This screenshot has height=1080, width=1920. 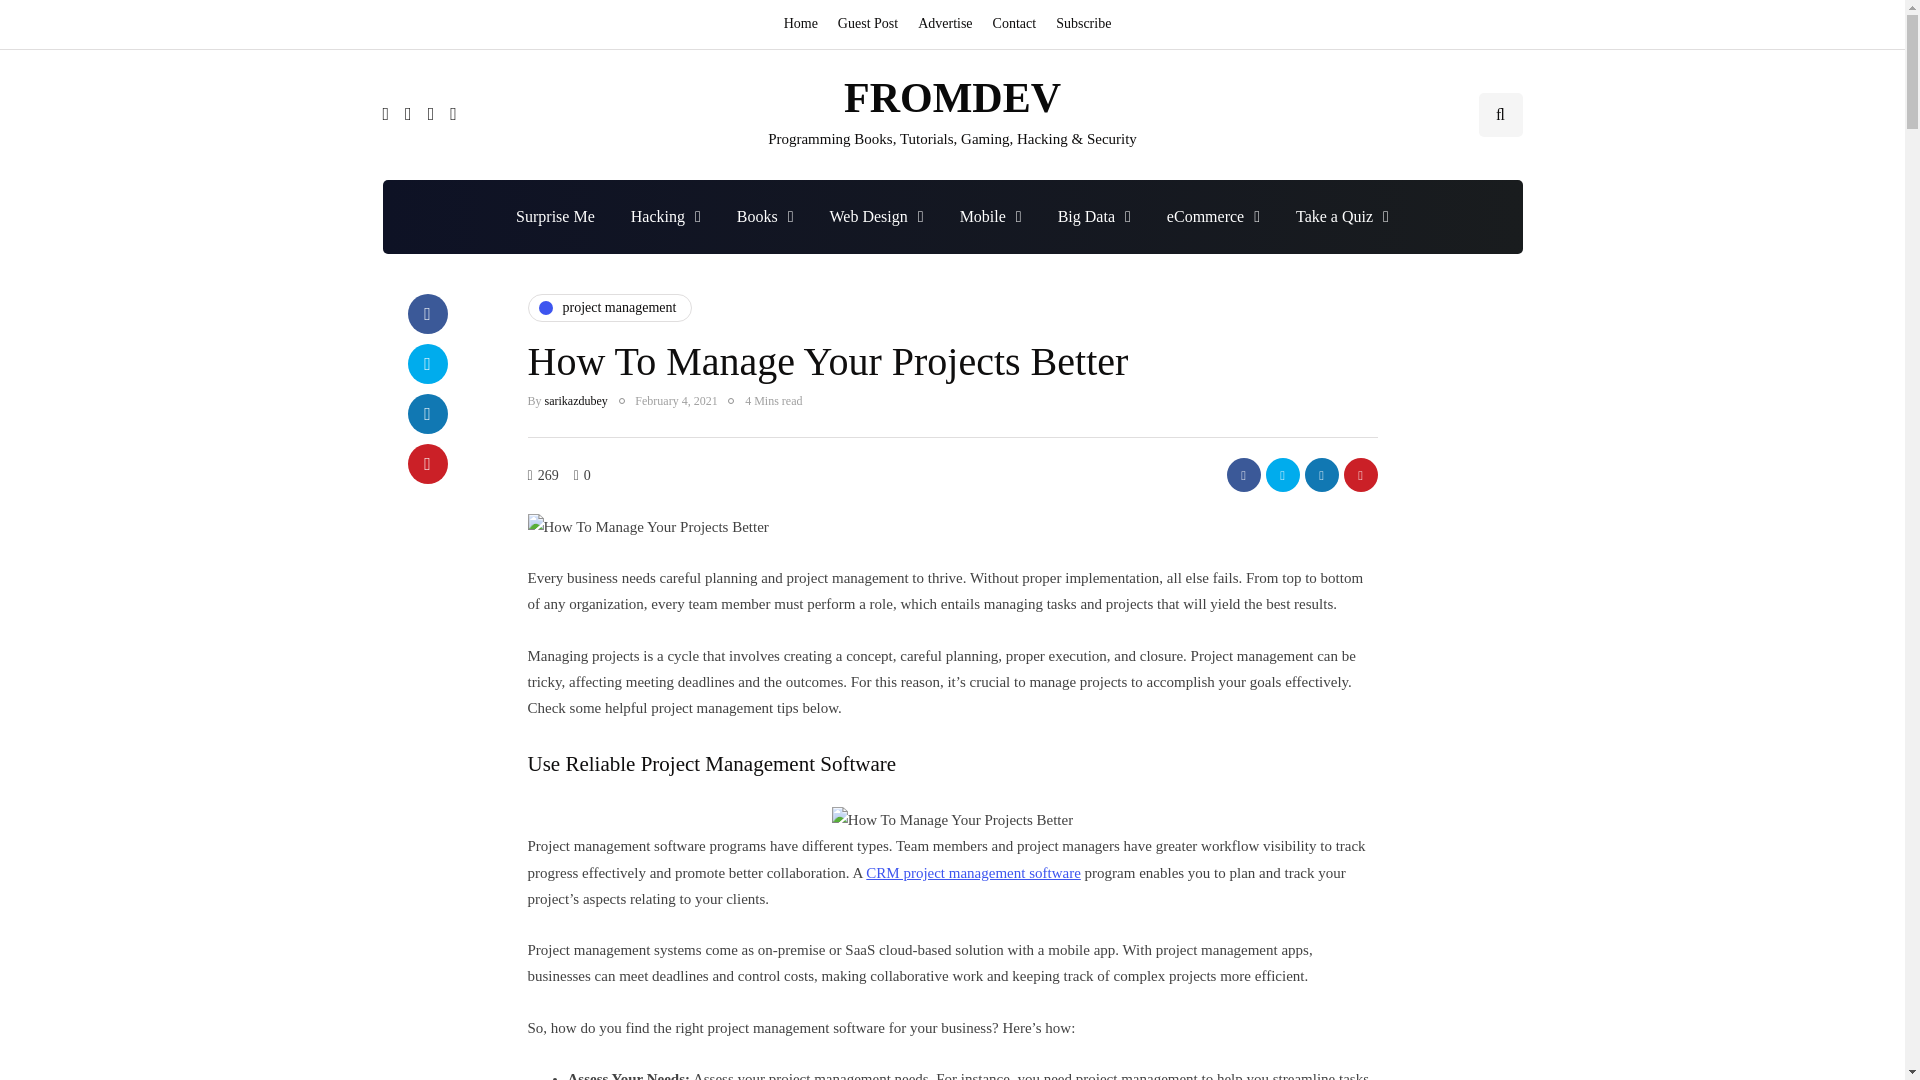 I want to click on Home, so click(x=805, y=24).